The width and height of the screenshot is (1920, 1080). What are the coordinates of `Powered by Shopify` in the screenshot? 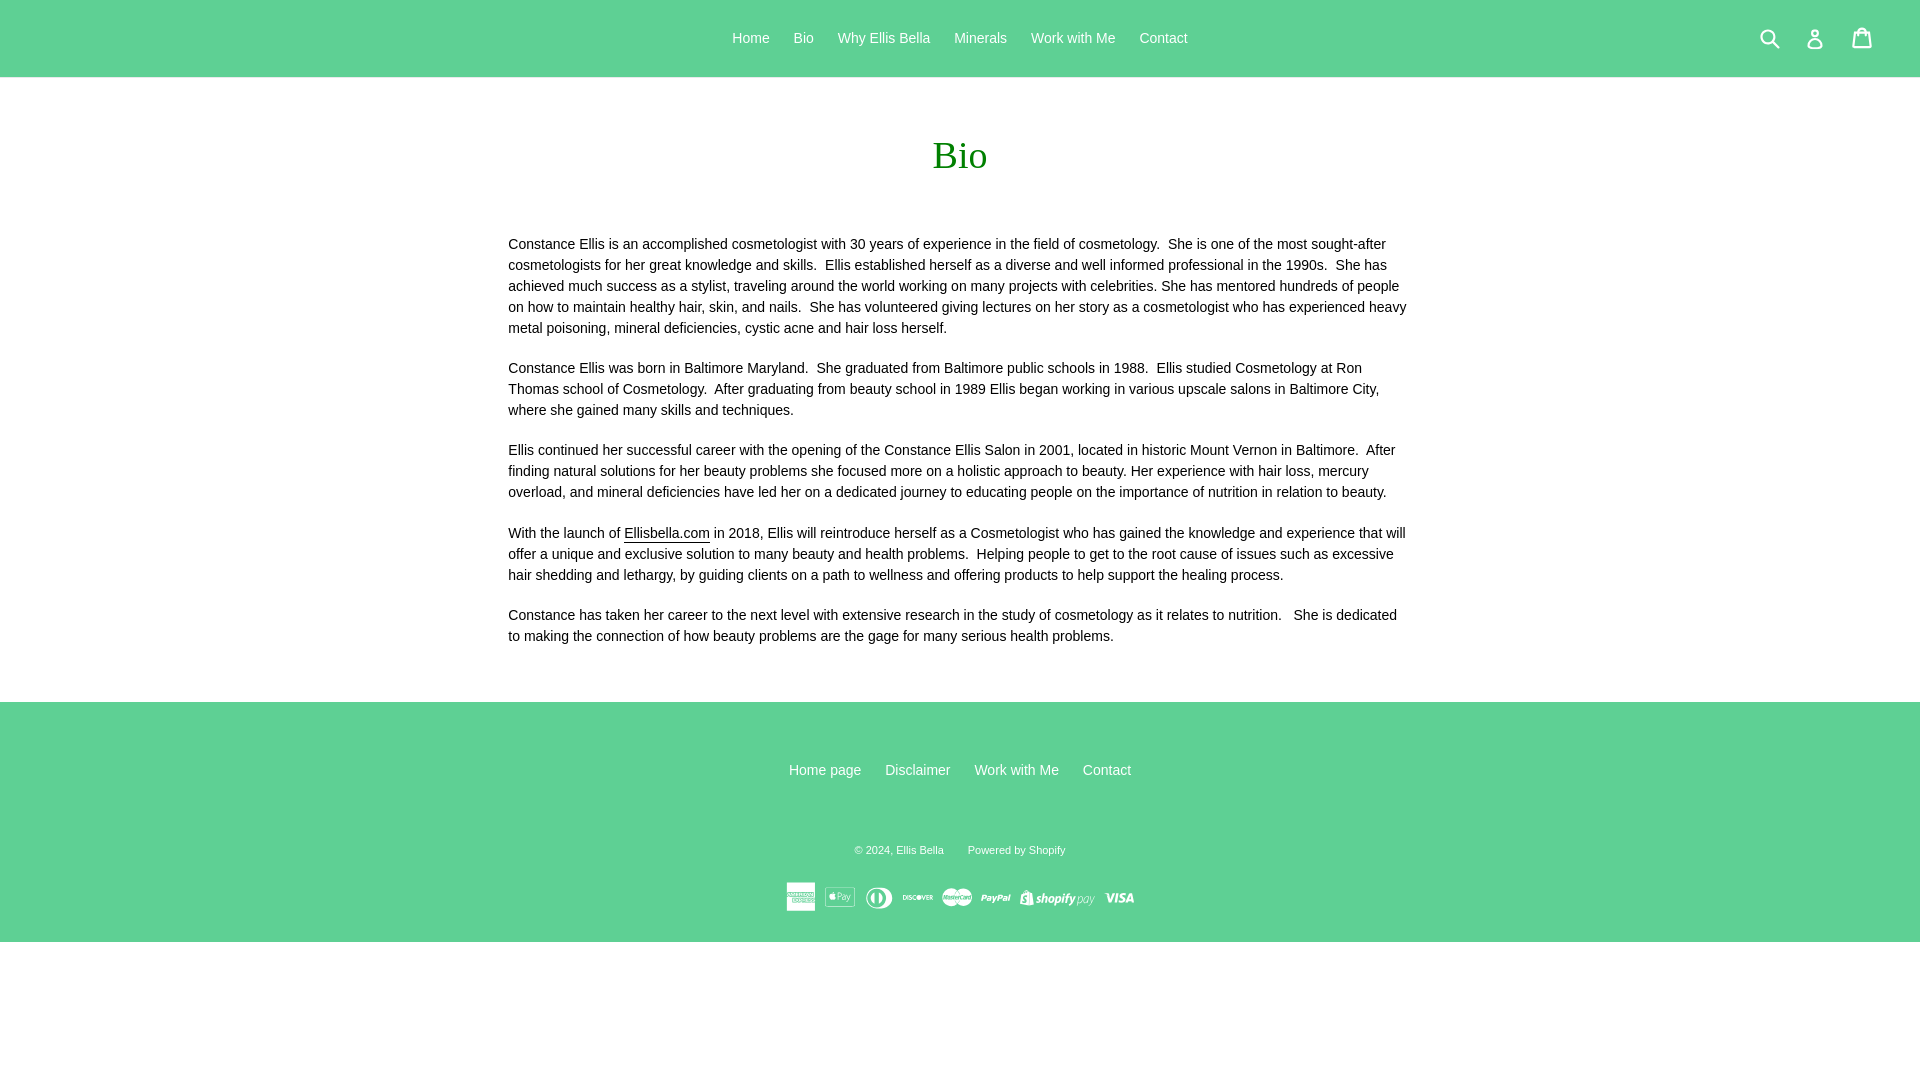 It's located at (824, 770).